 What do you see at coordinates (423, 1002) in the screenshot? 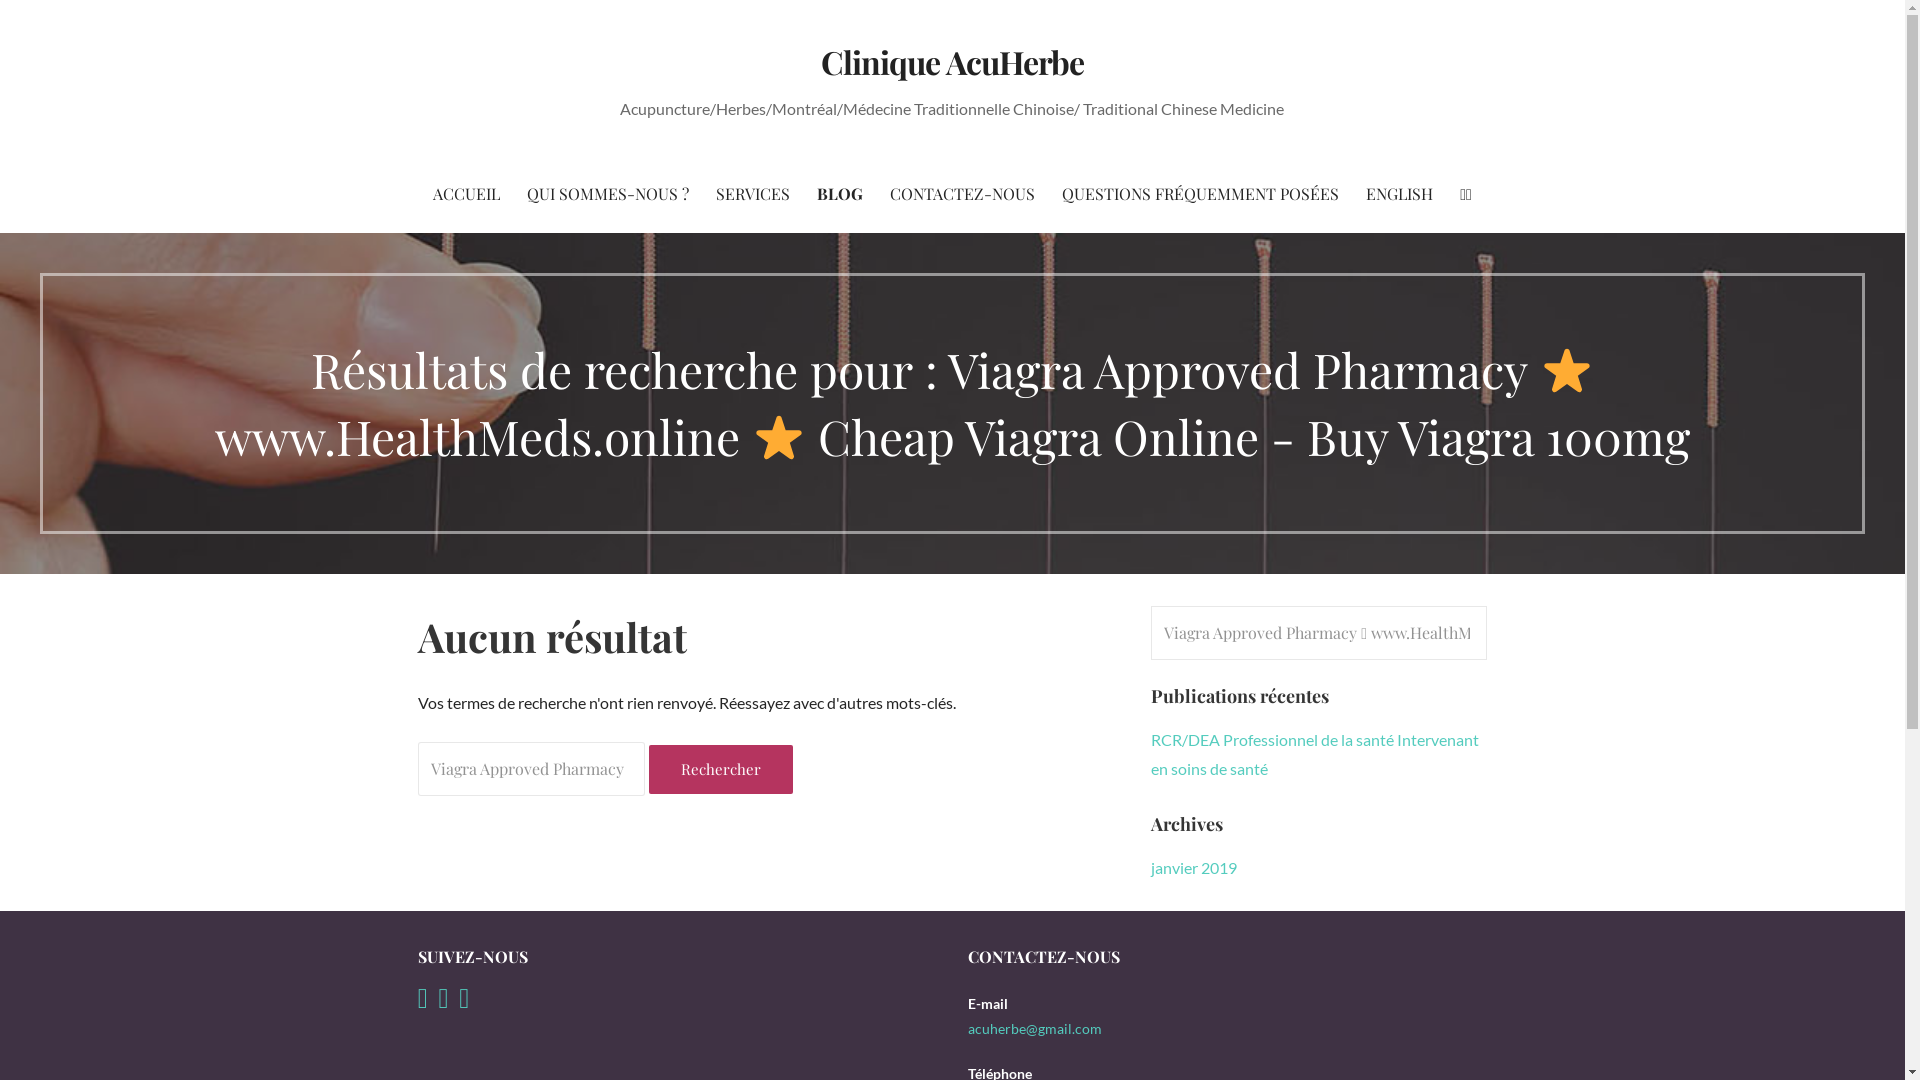
I see `Visit Clinique AcuHerbe on WhatsApp` at bounding box center [423, 1002].